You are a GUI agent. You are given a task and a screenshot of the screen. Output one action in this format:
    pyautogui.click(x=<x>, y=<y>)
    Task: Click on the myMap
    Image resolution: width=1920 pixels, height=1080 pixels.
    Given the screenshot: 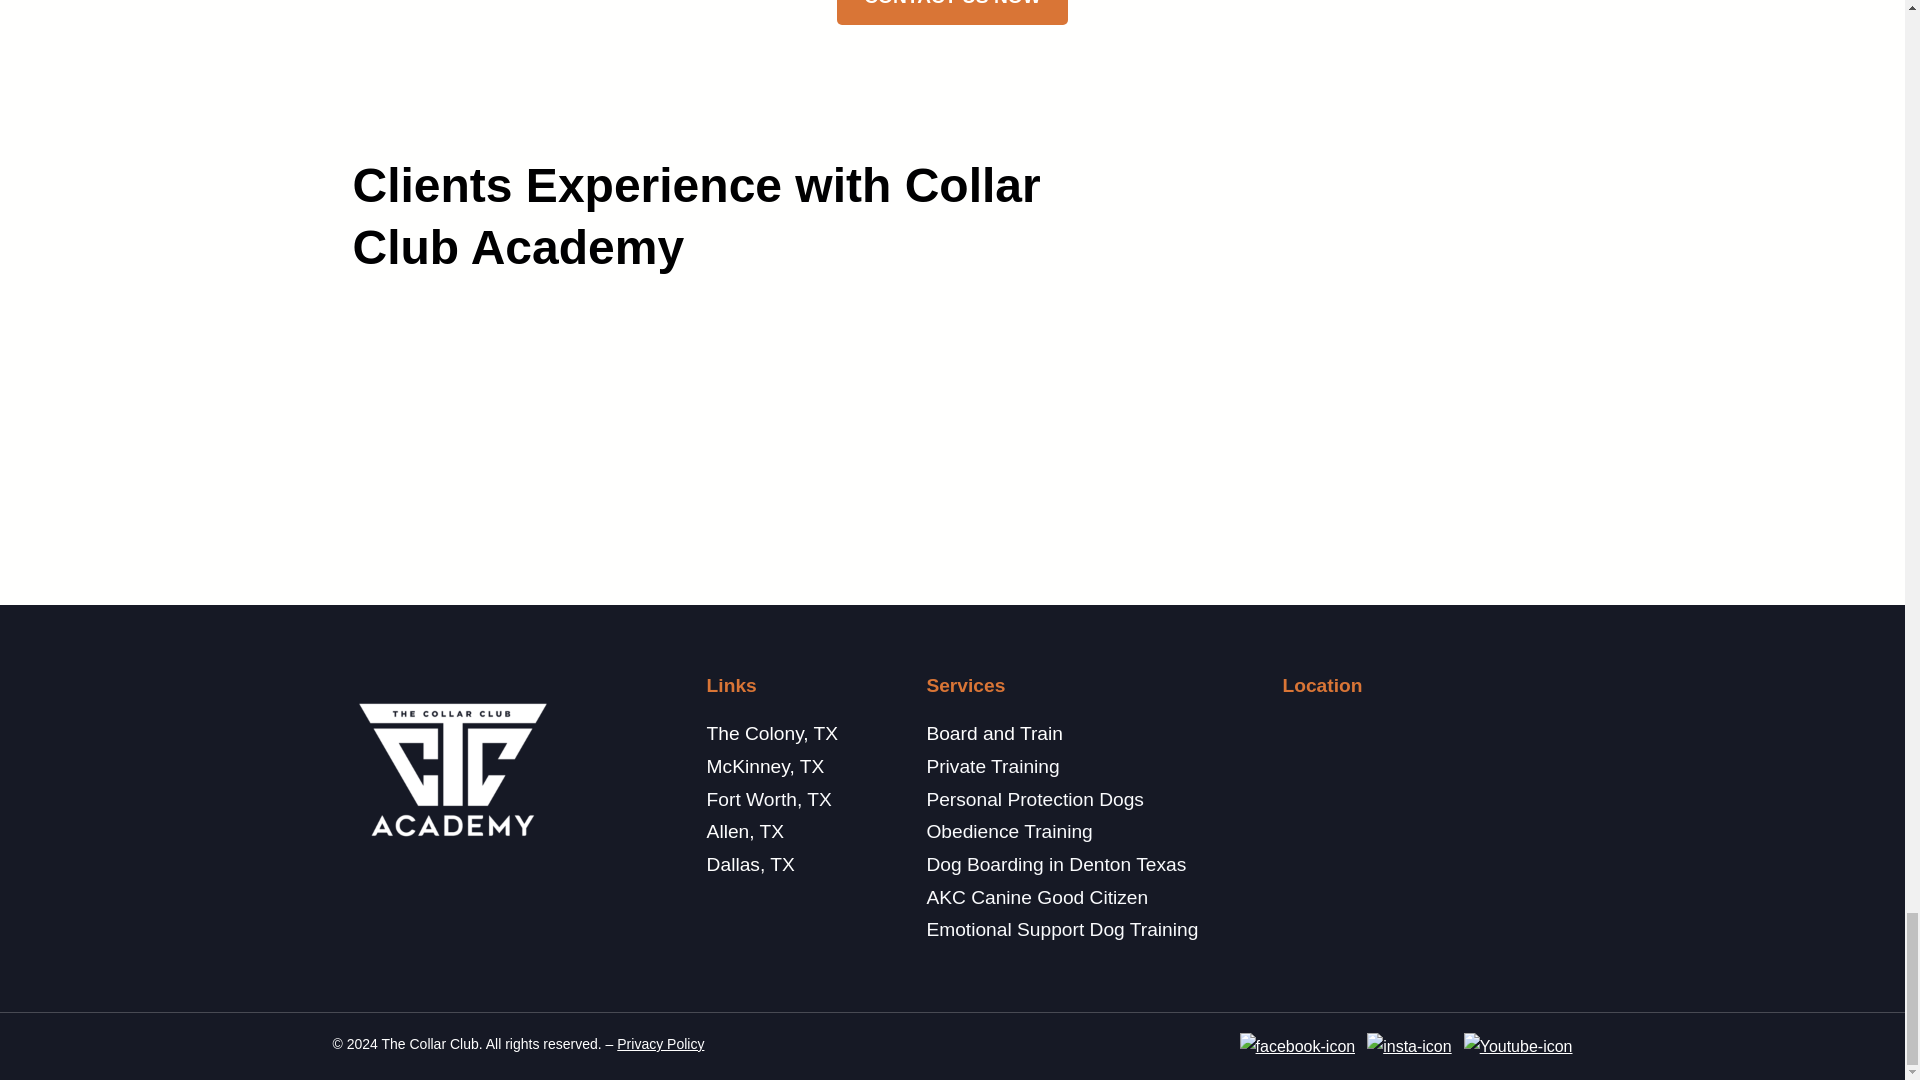 What is the action you would take?
    pyautogui.click(x=1416, y=805)
    